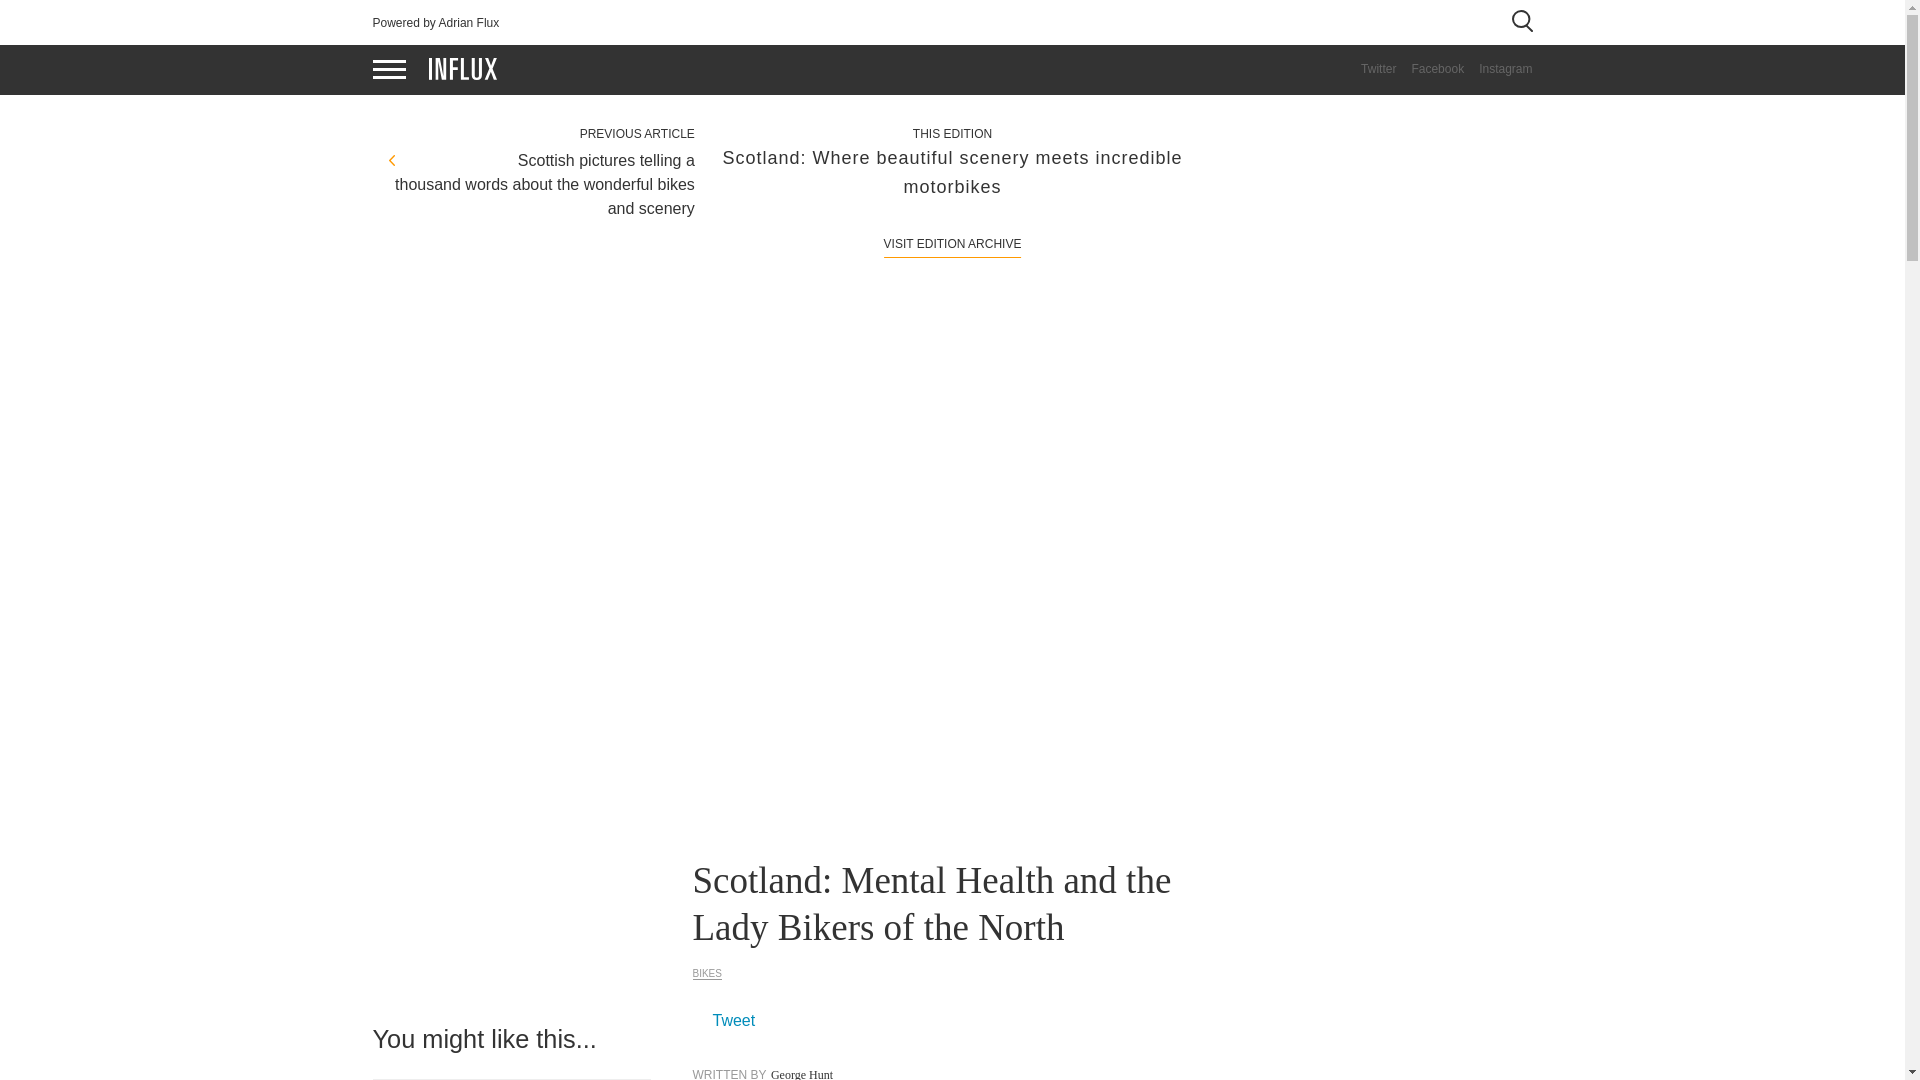  I want to click on Facebook, so click(1429, 68).